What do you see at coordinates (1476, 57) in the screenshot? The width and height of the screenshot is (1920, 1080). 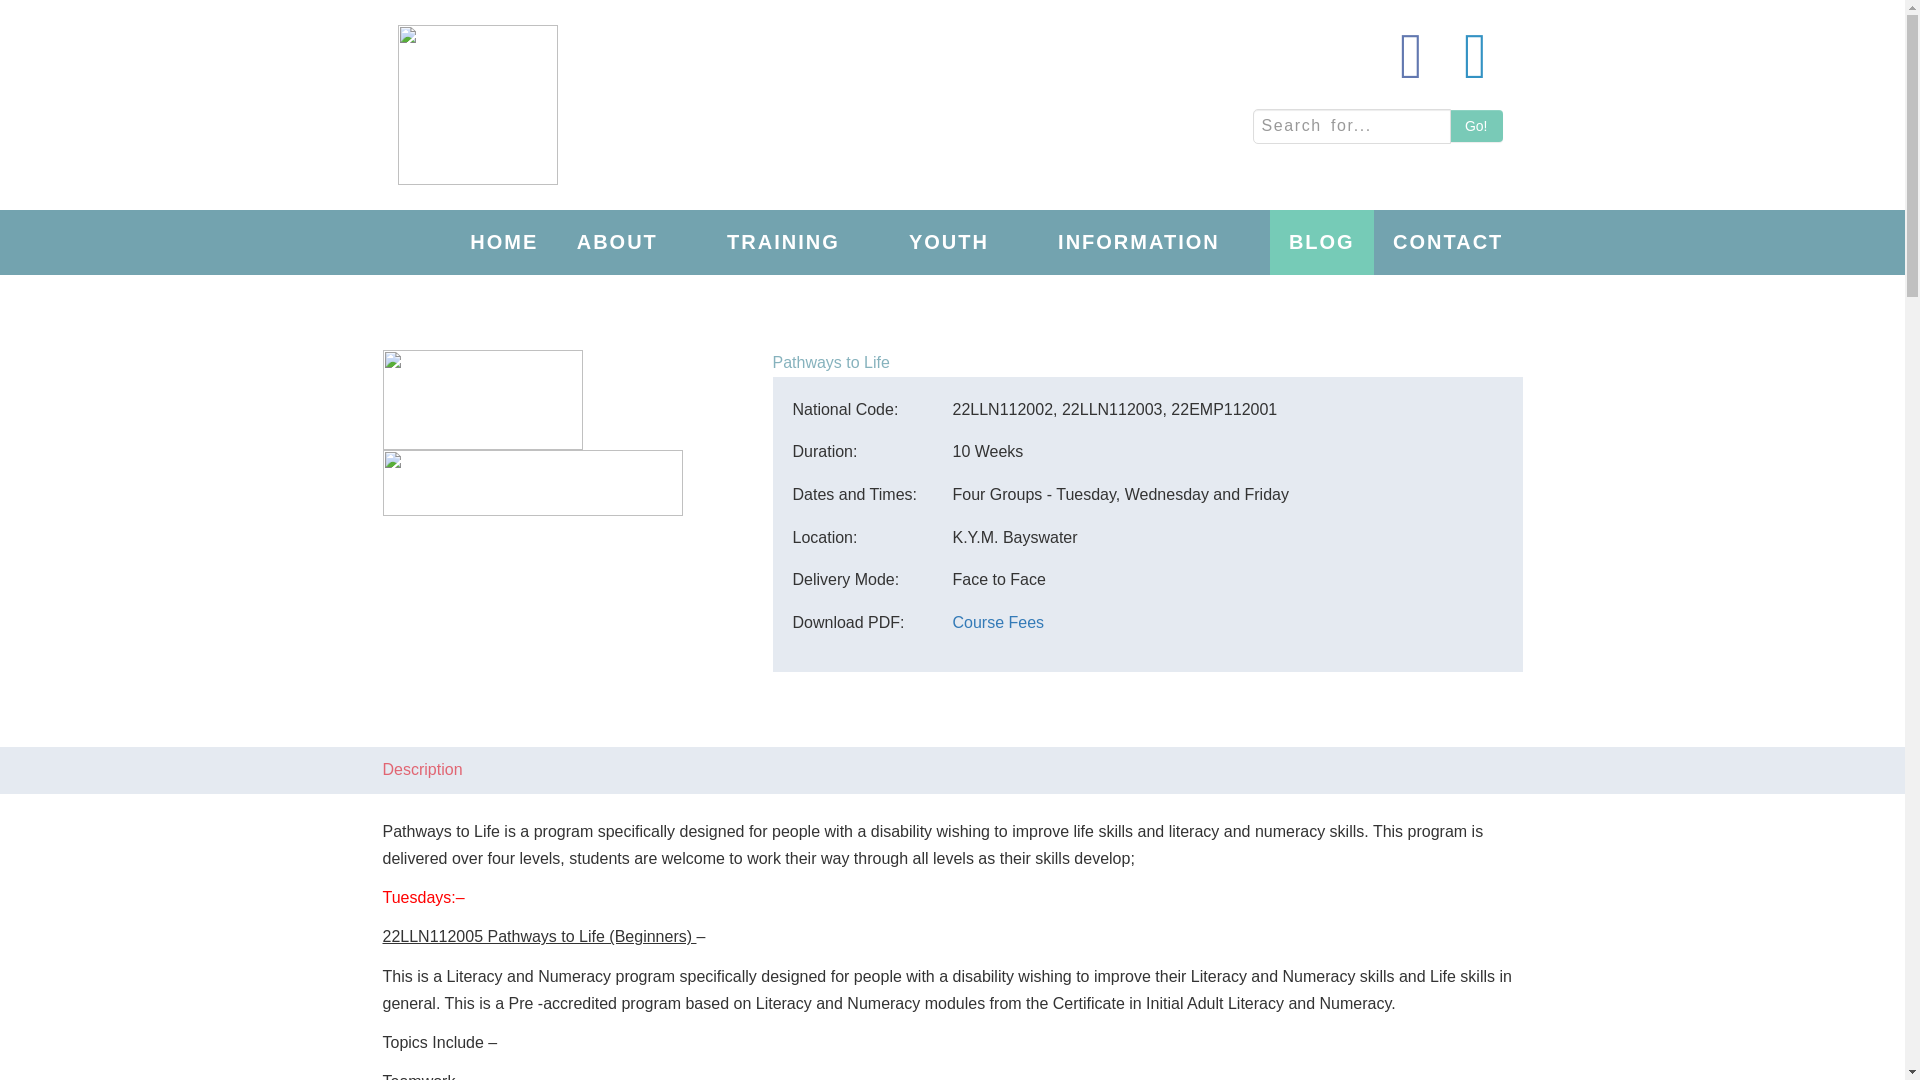 I see `Click to check us out on LinkedIn.` at bounding box center [1476, 57].